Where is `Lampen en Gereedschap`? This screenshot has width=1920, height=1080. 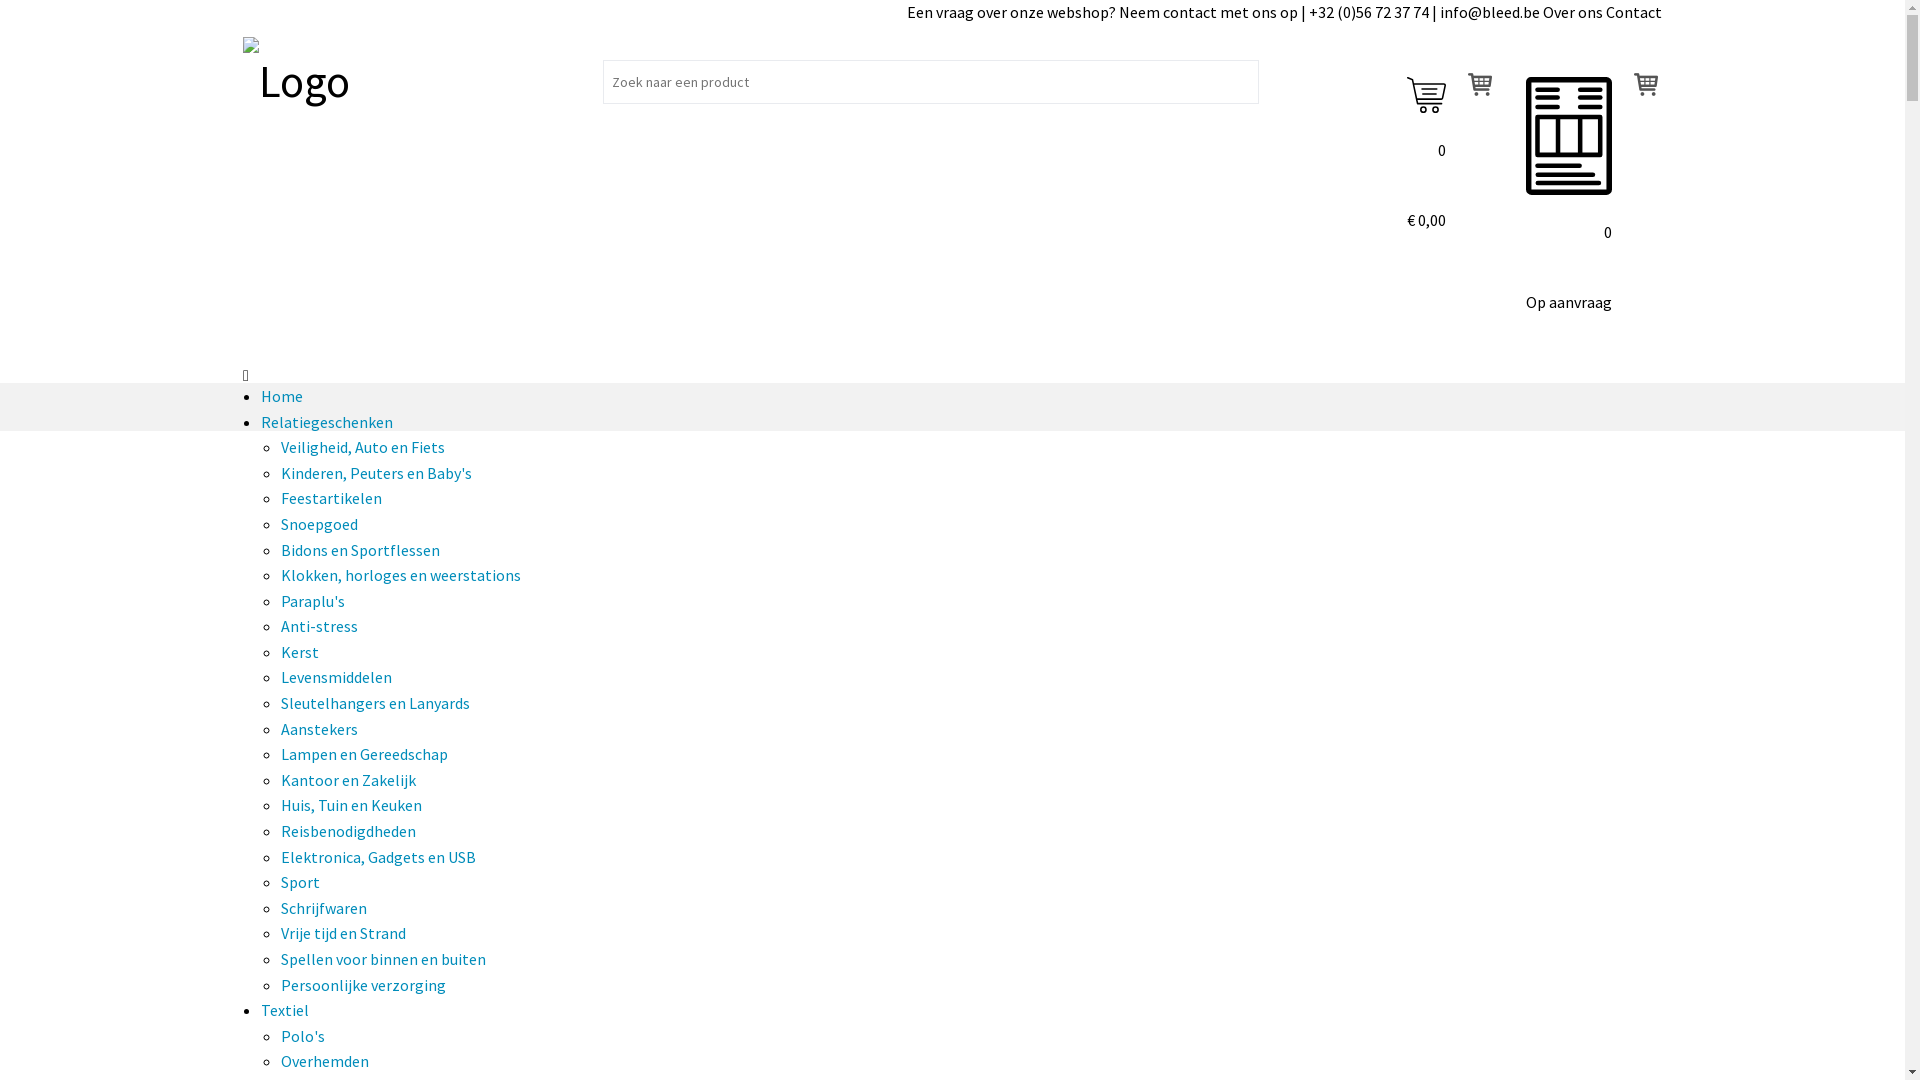 Lampen en Gereedschap is located at coordinates (364, 754).